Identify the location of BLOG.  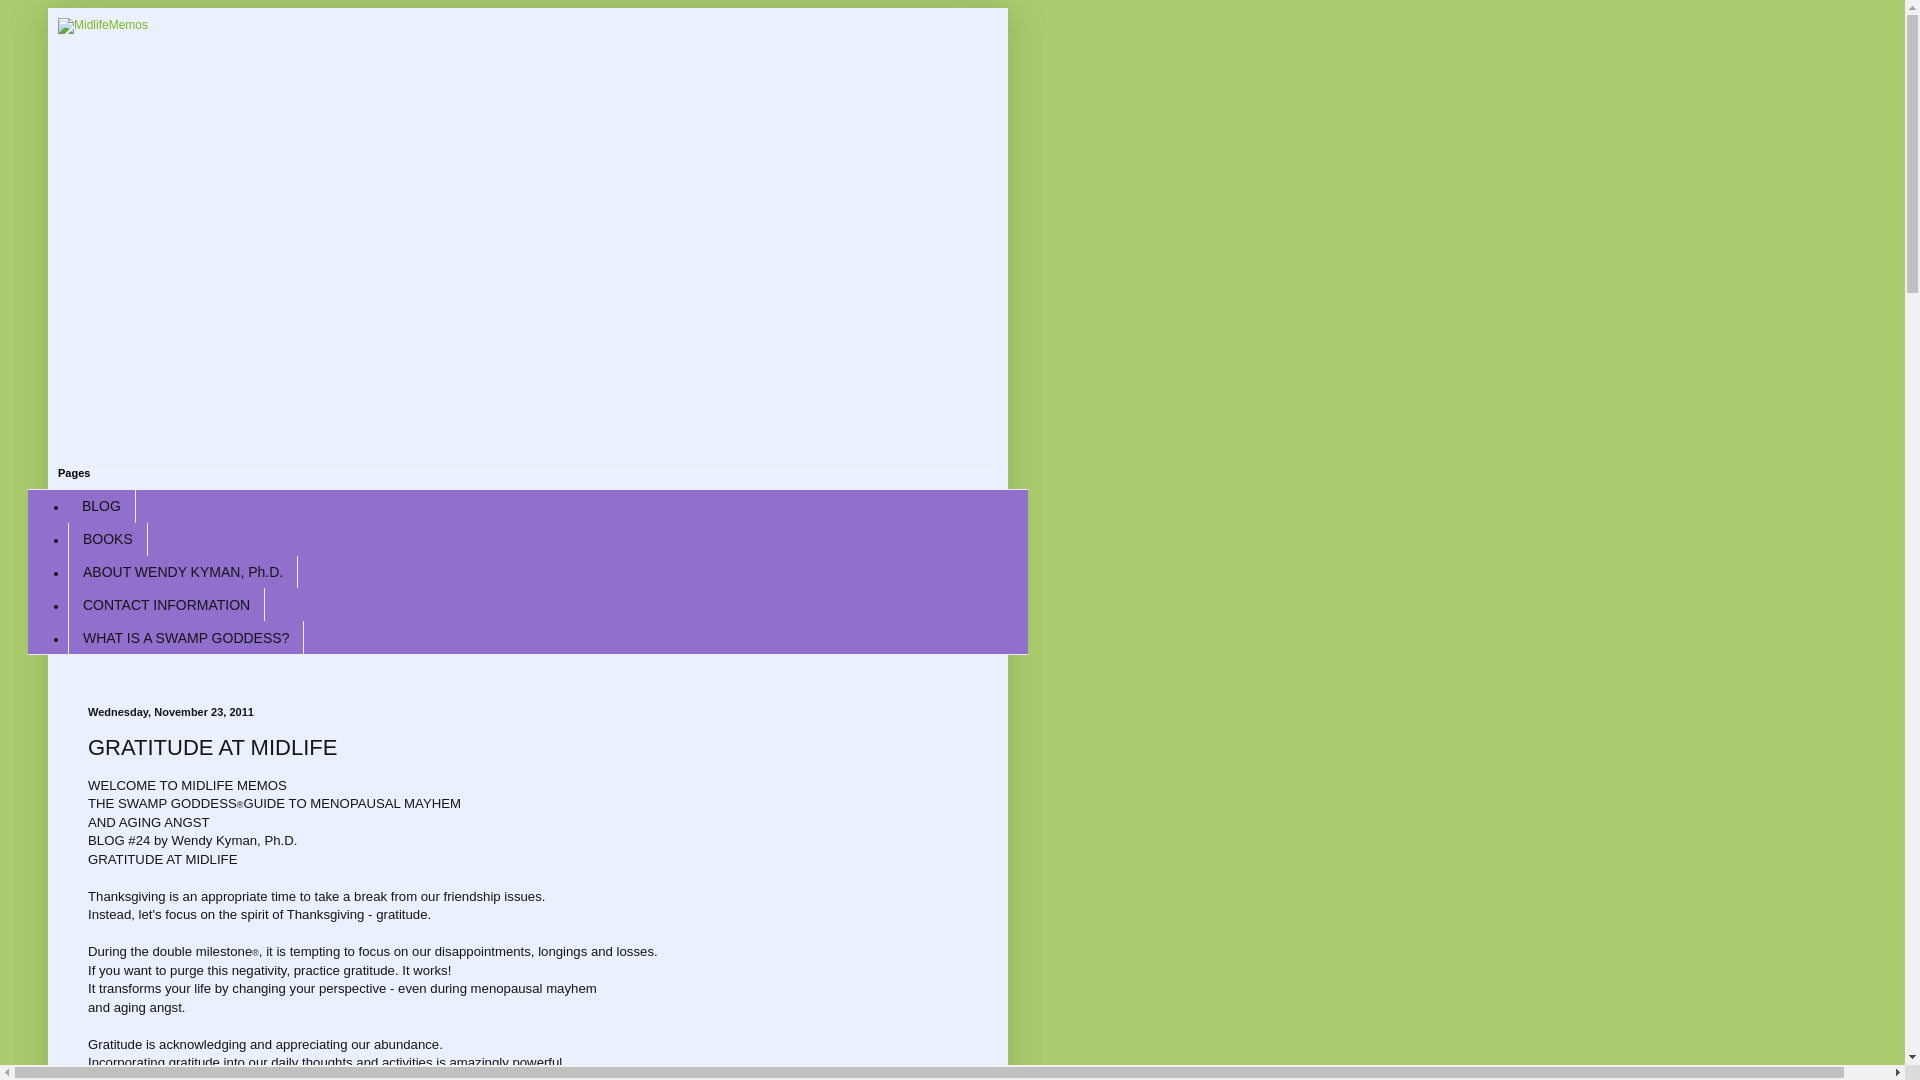
(102, 506).